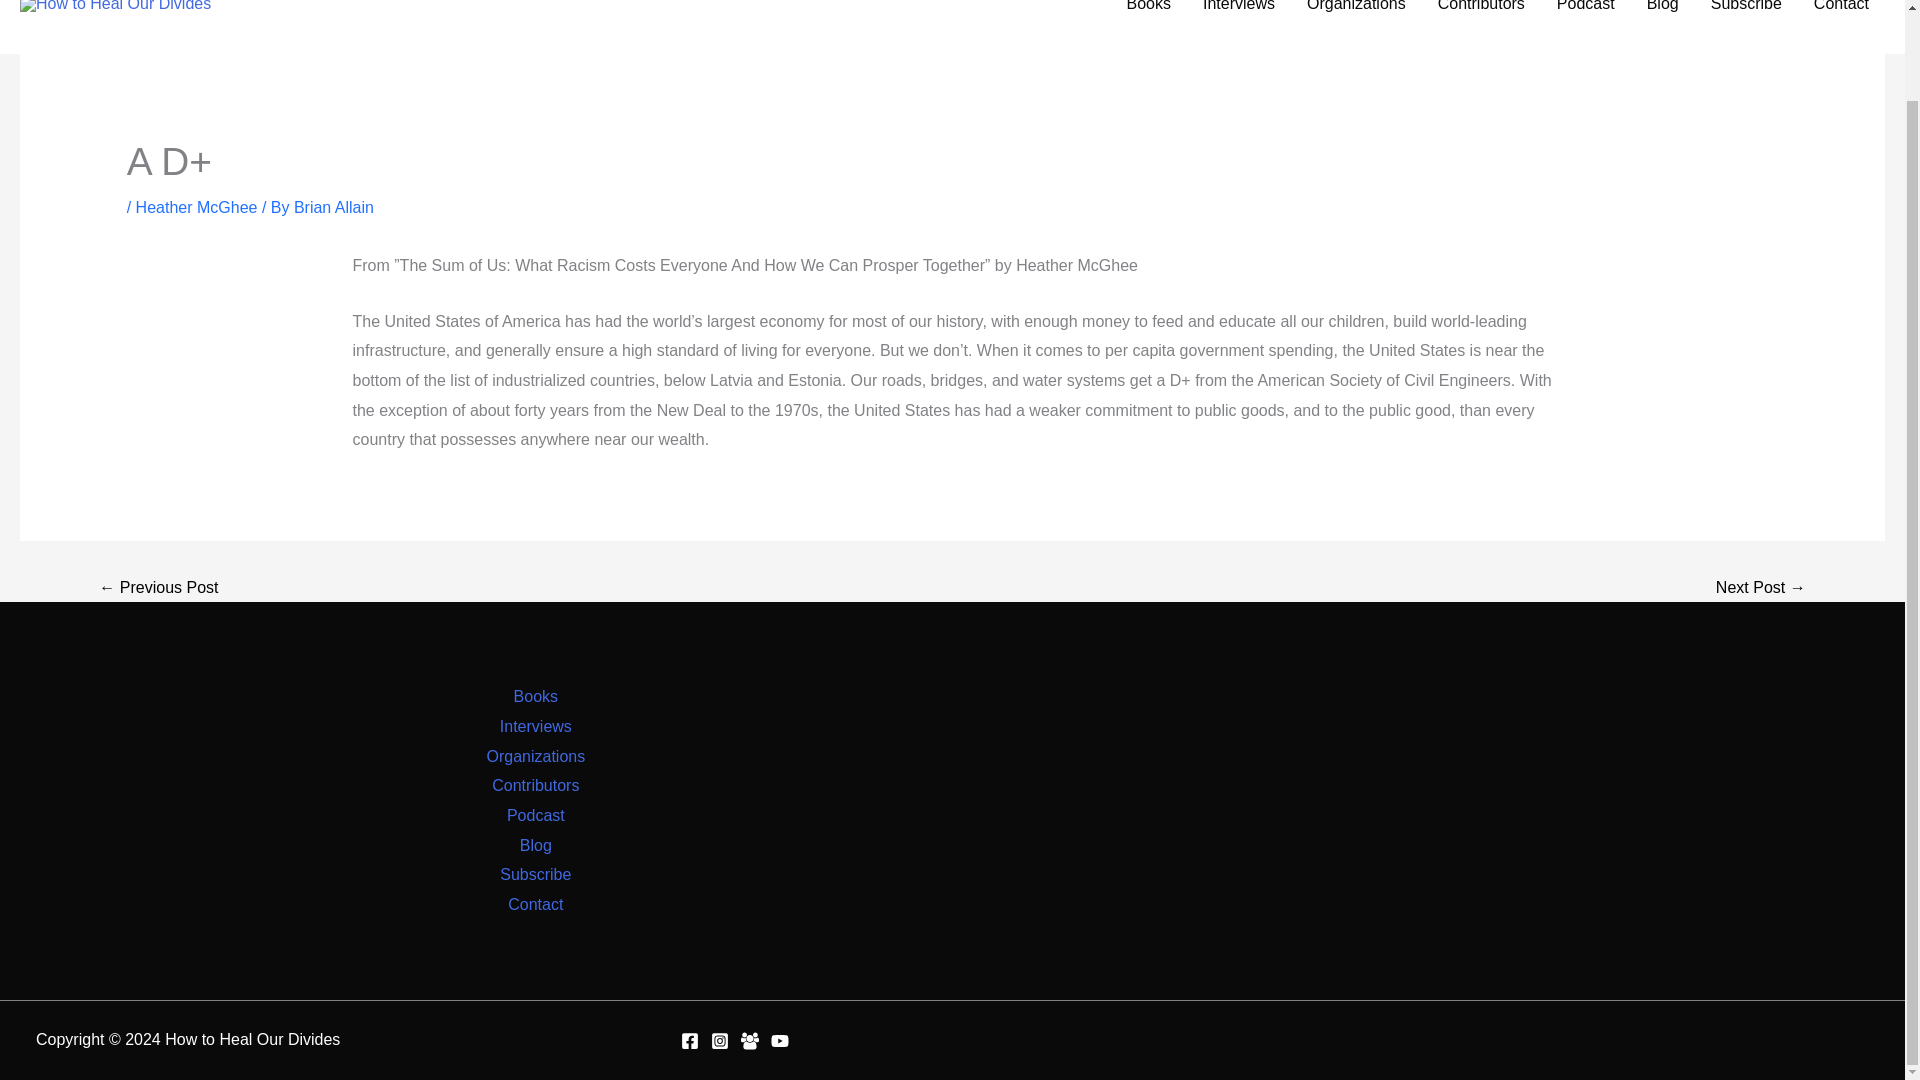 This screenshot has width=1920, height=1080. Describe the element at coordinates (535, 904) in the screenshot. I see `Contact` at that location.